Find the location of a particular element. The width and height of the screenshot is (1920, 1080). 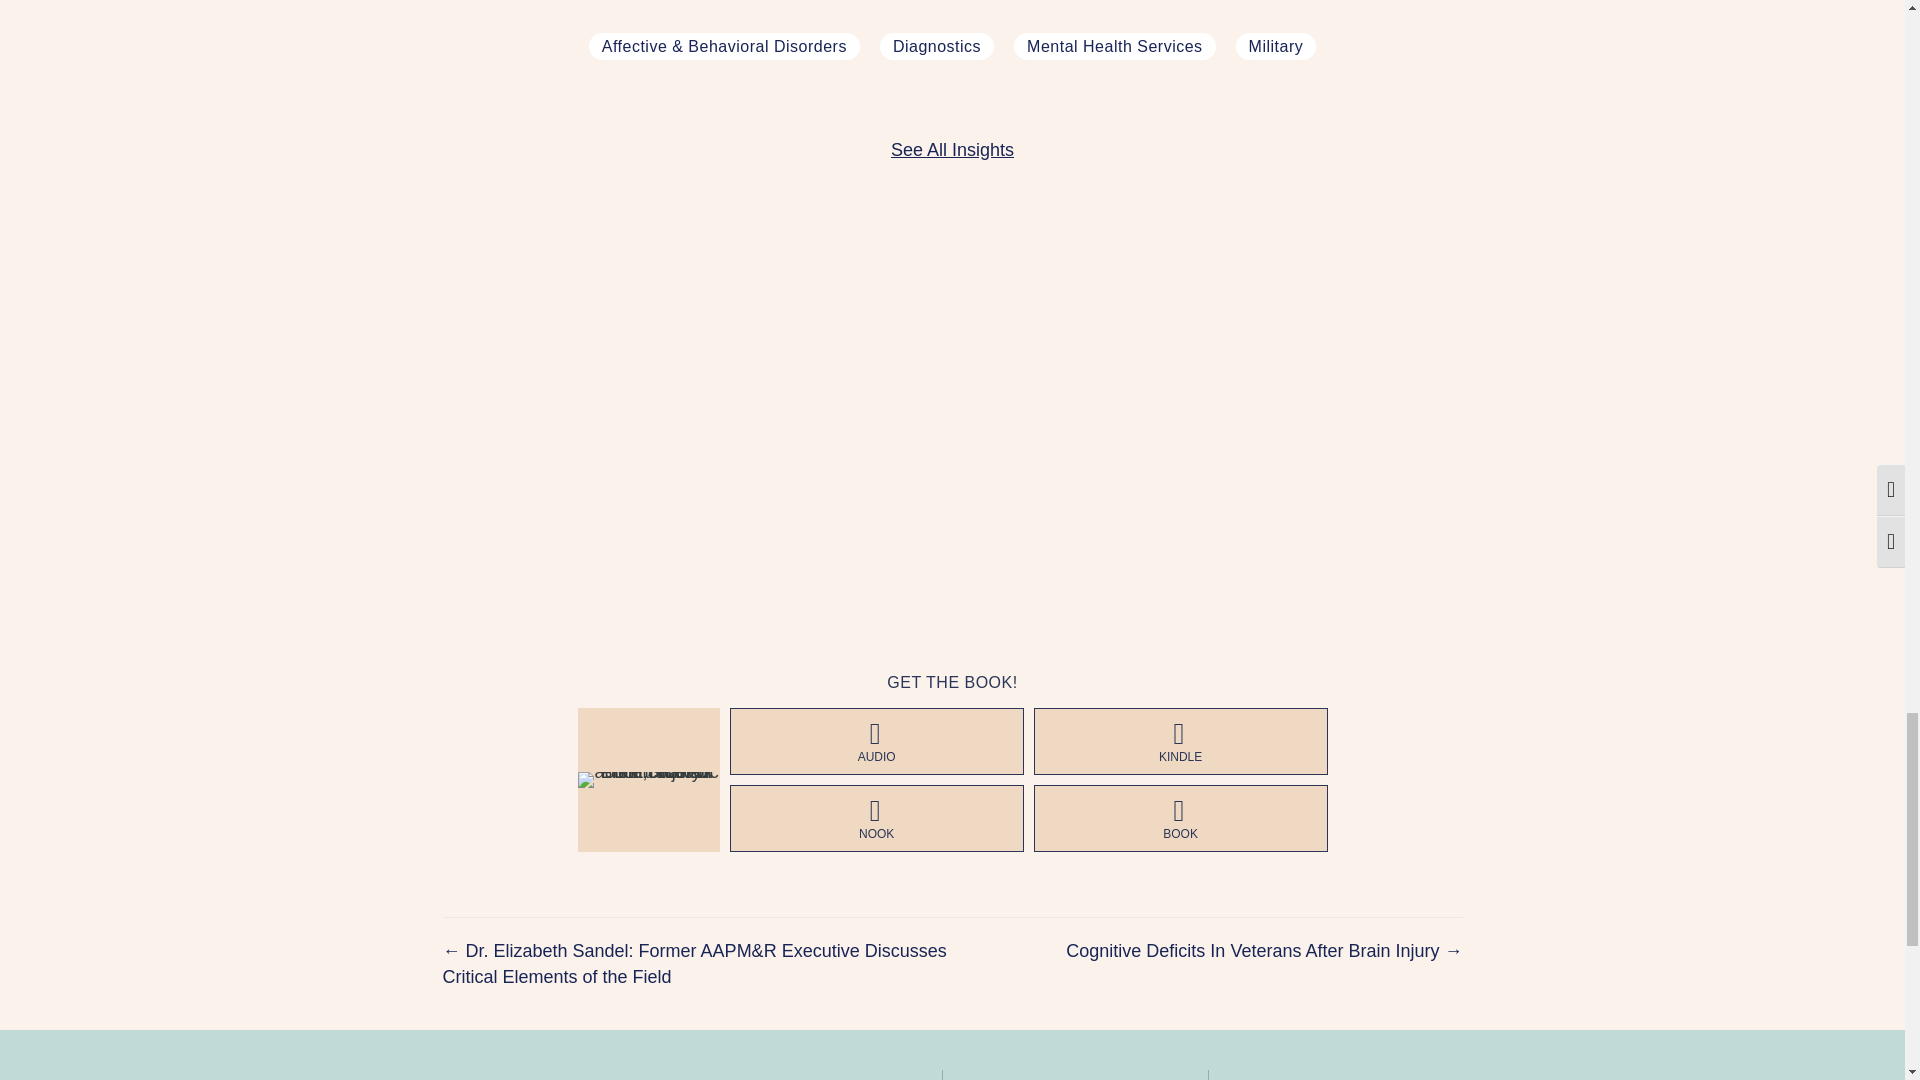

Diagnostics is located at coordinates (936, 46).